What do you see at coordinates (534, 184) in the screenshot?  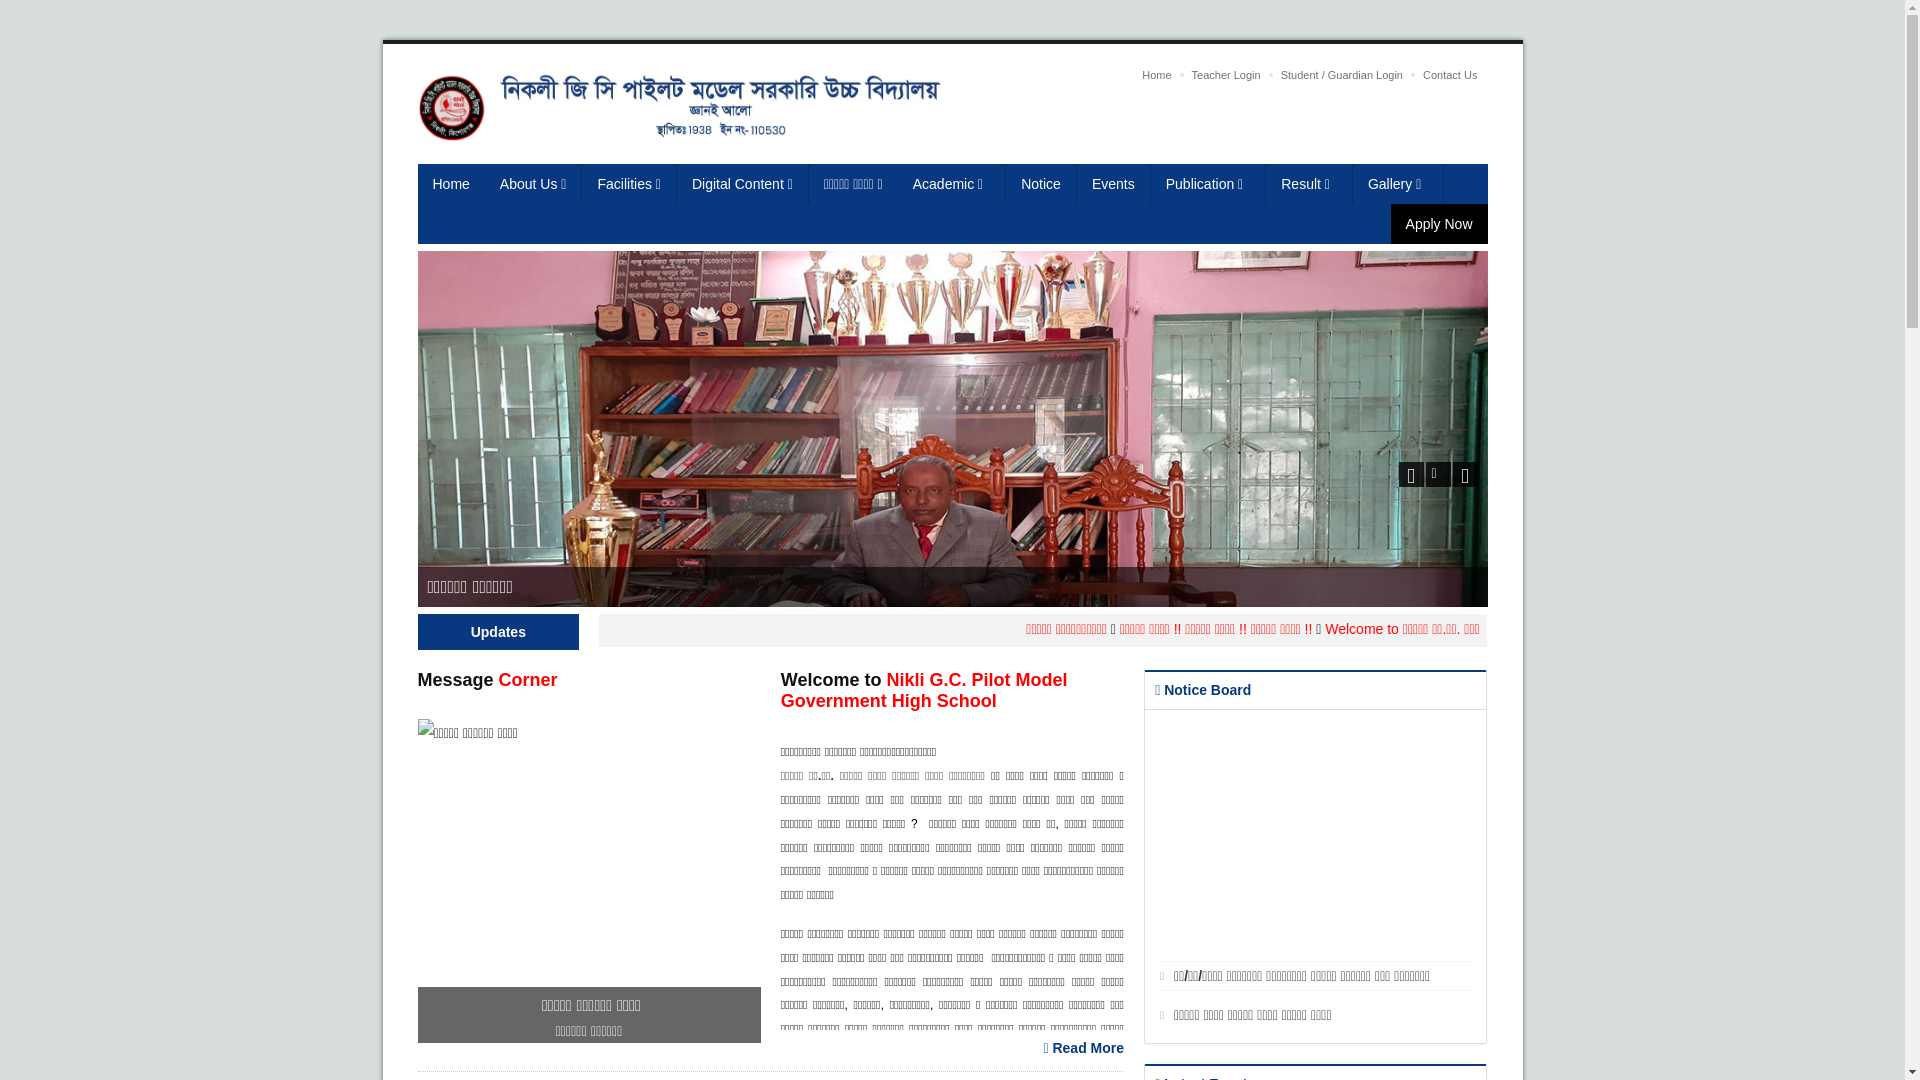 I see `About Us` at bounding box center [534, 184].